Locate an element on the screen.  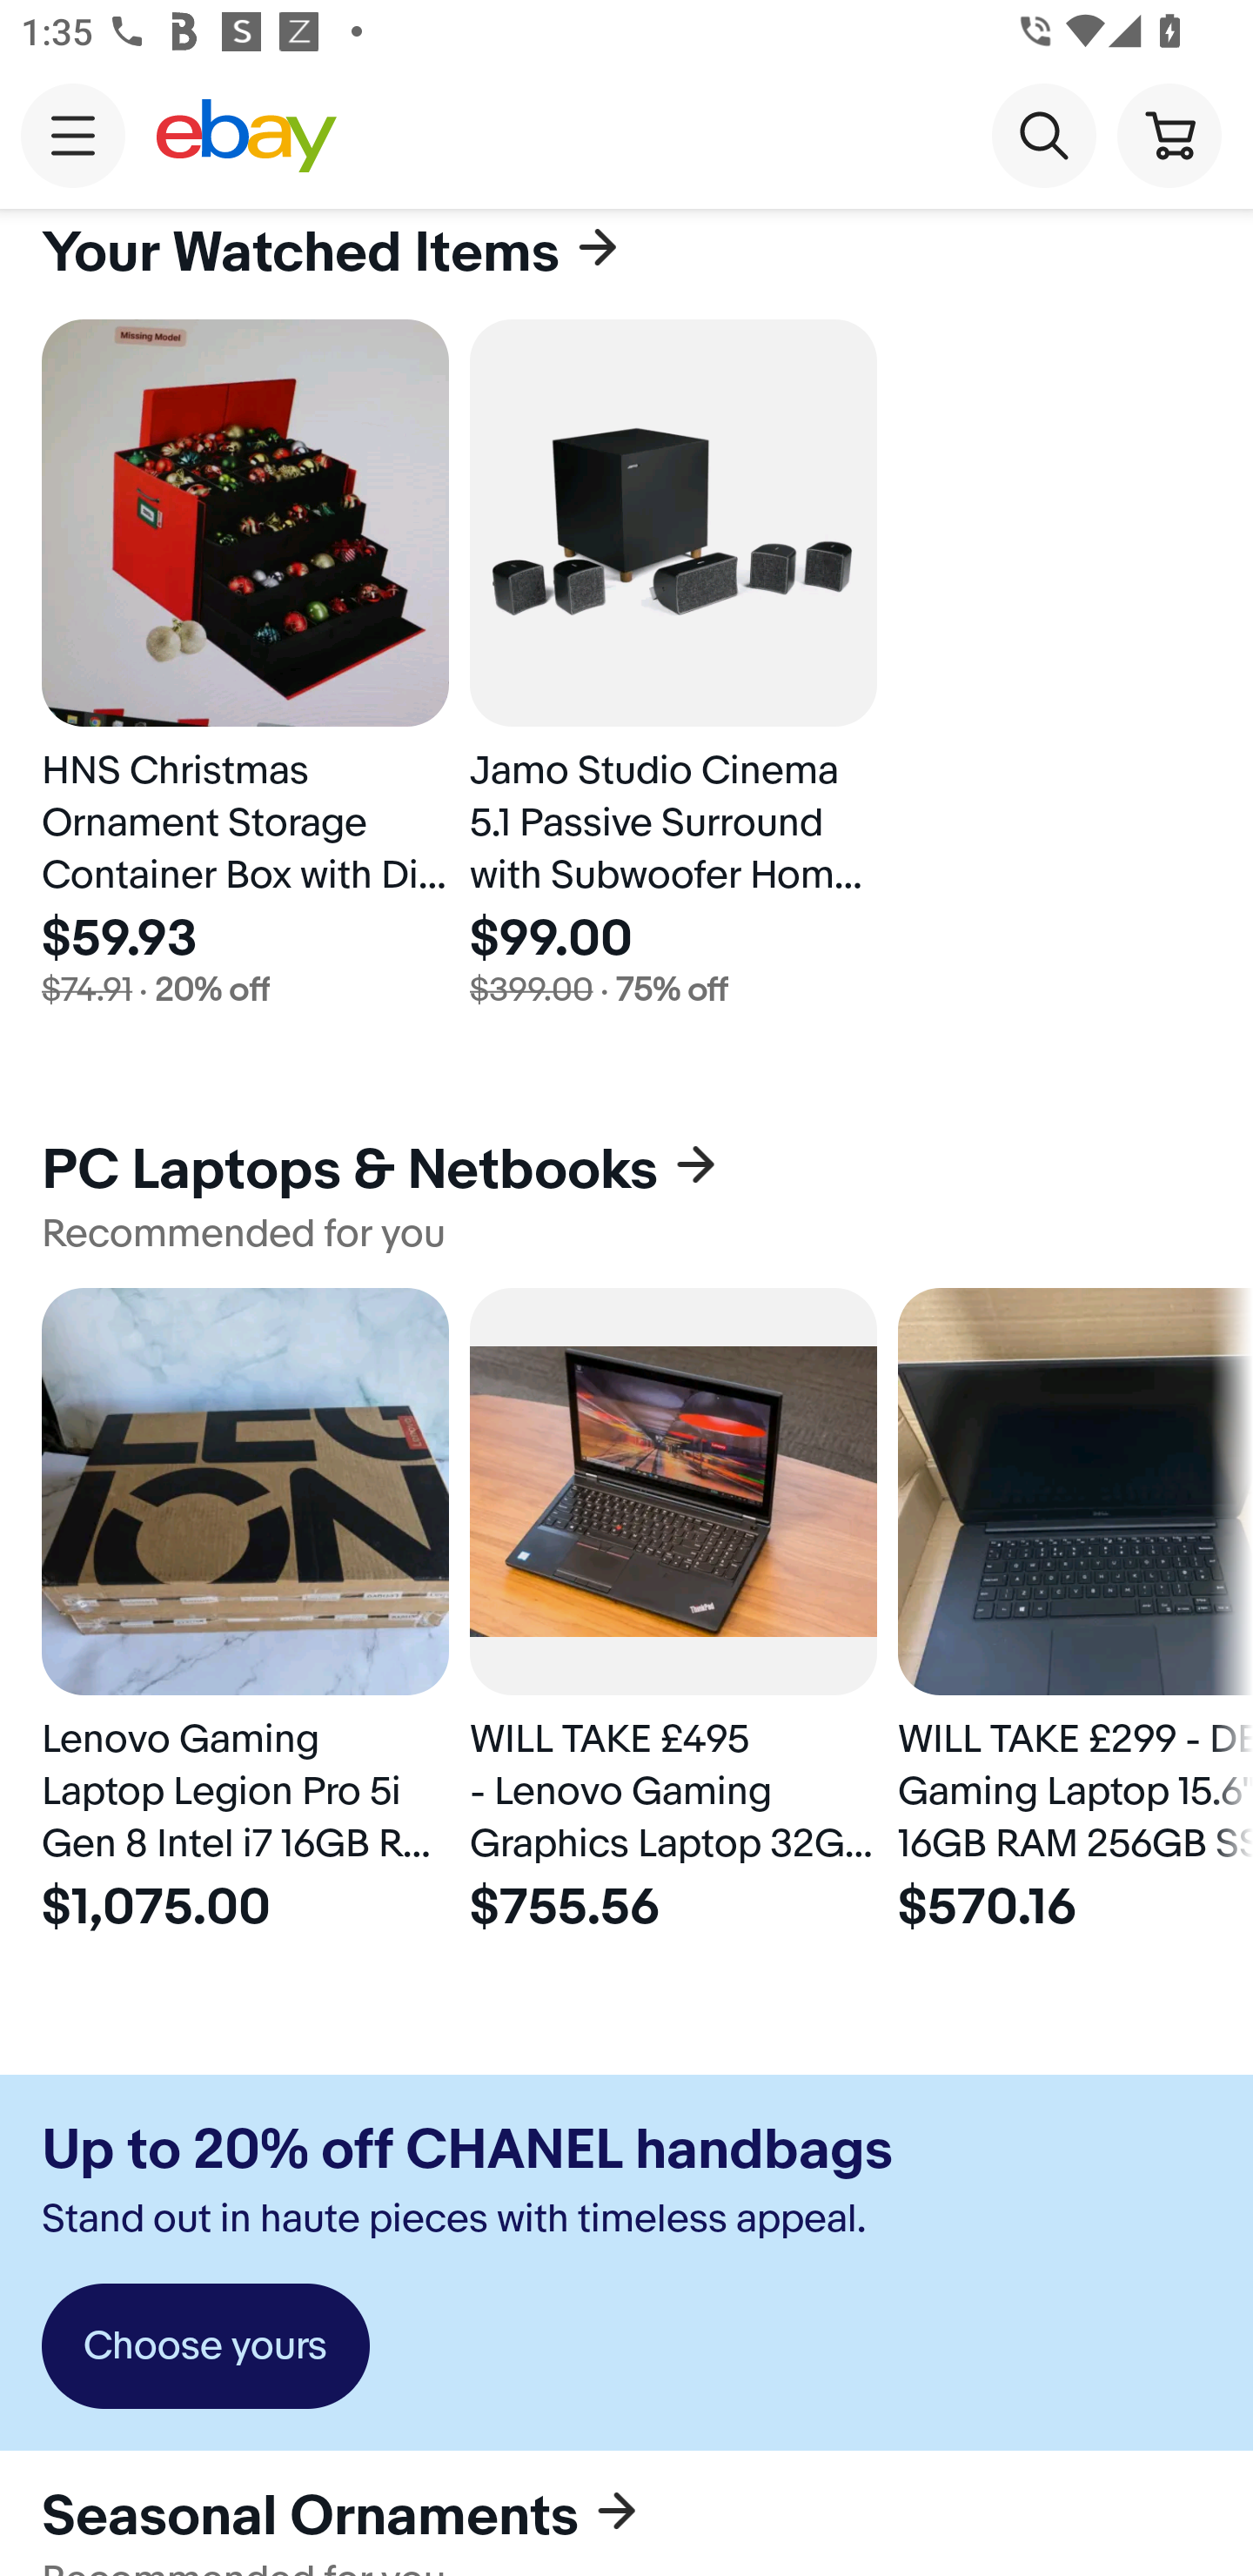
Your Watched Items   is located at coordinates (626, 264).